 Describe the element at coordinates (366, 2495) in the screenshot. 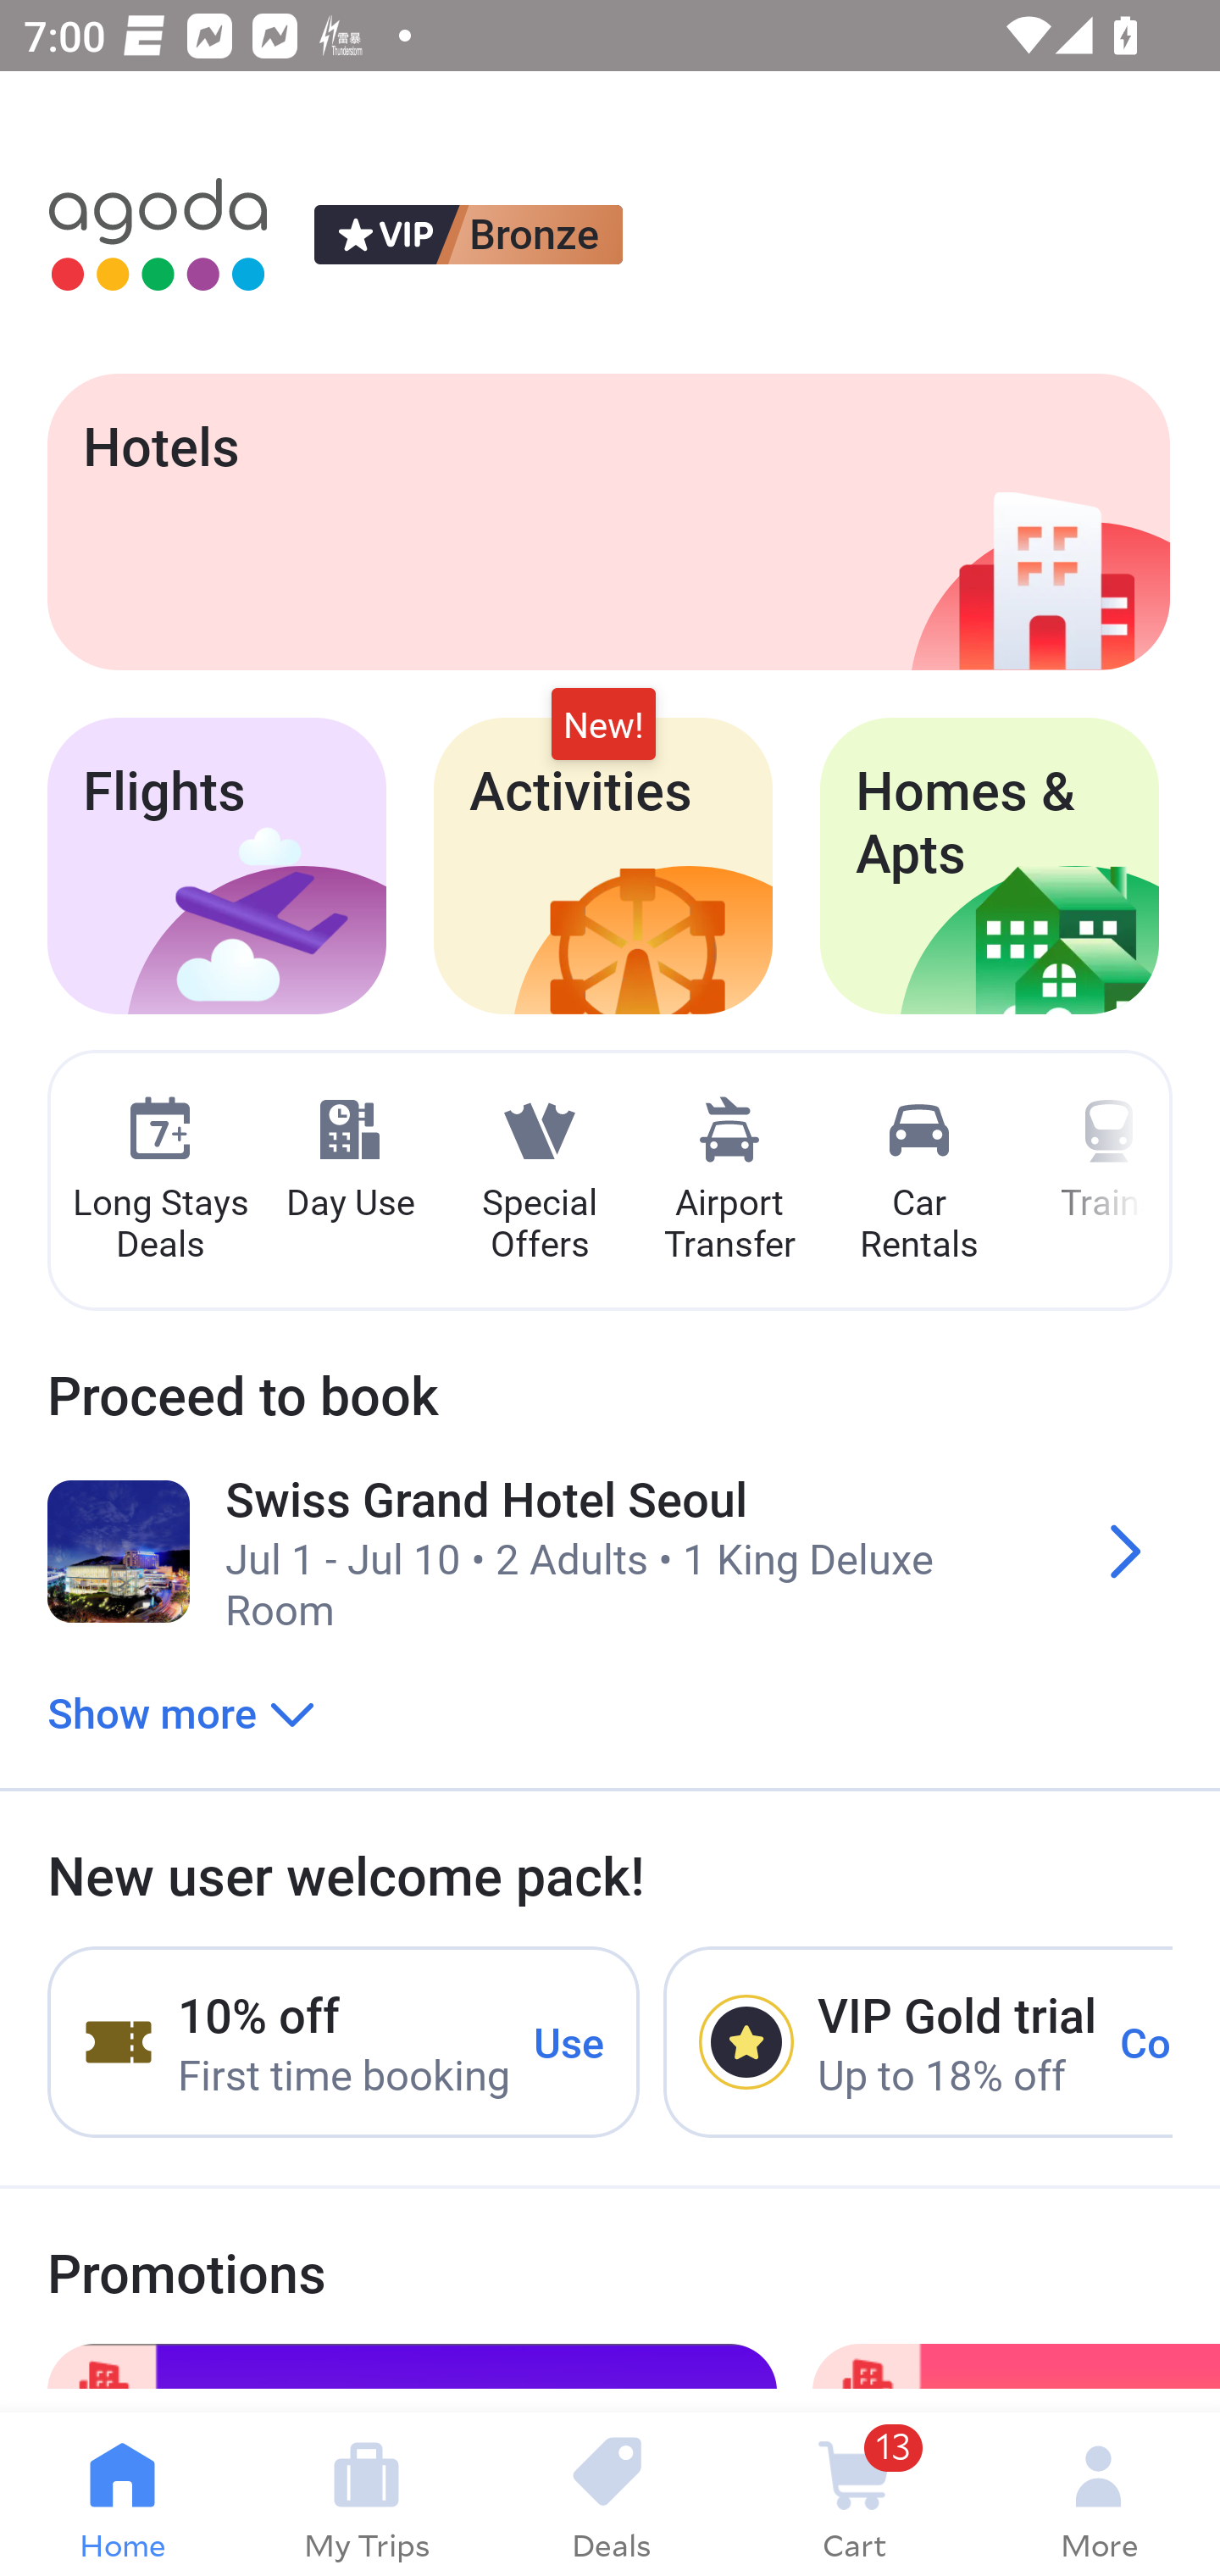

I see `My Trips` at that location.